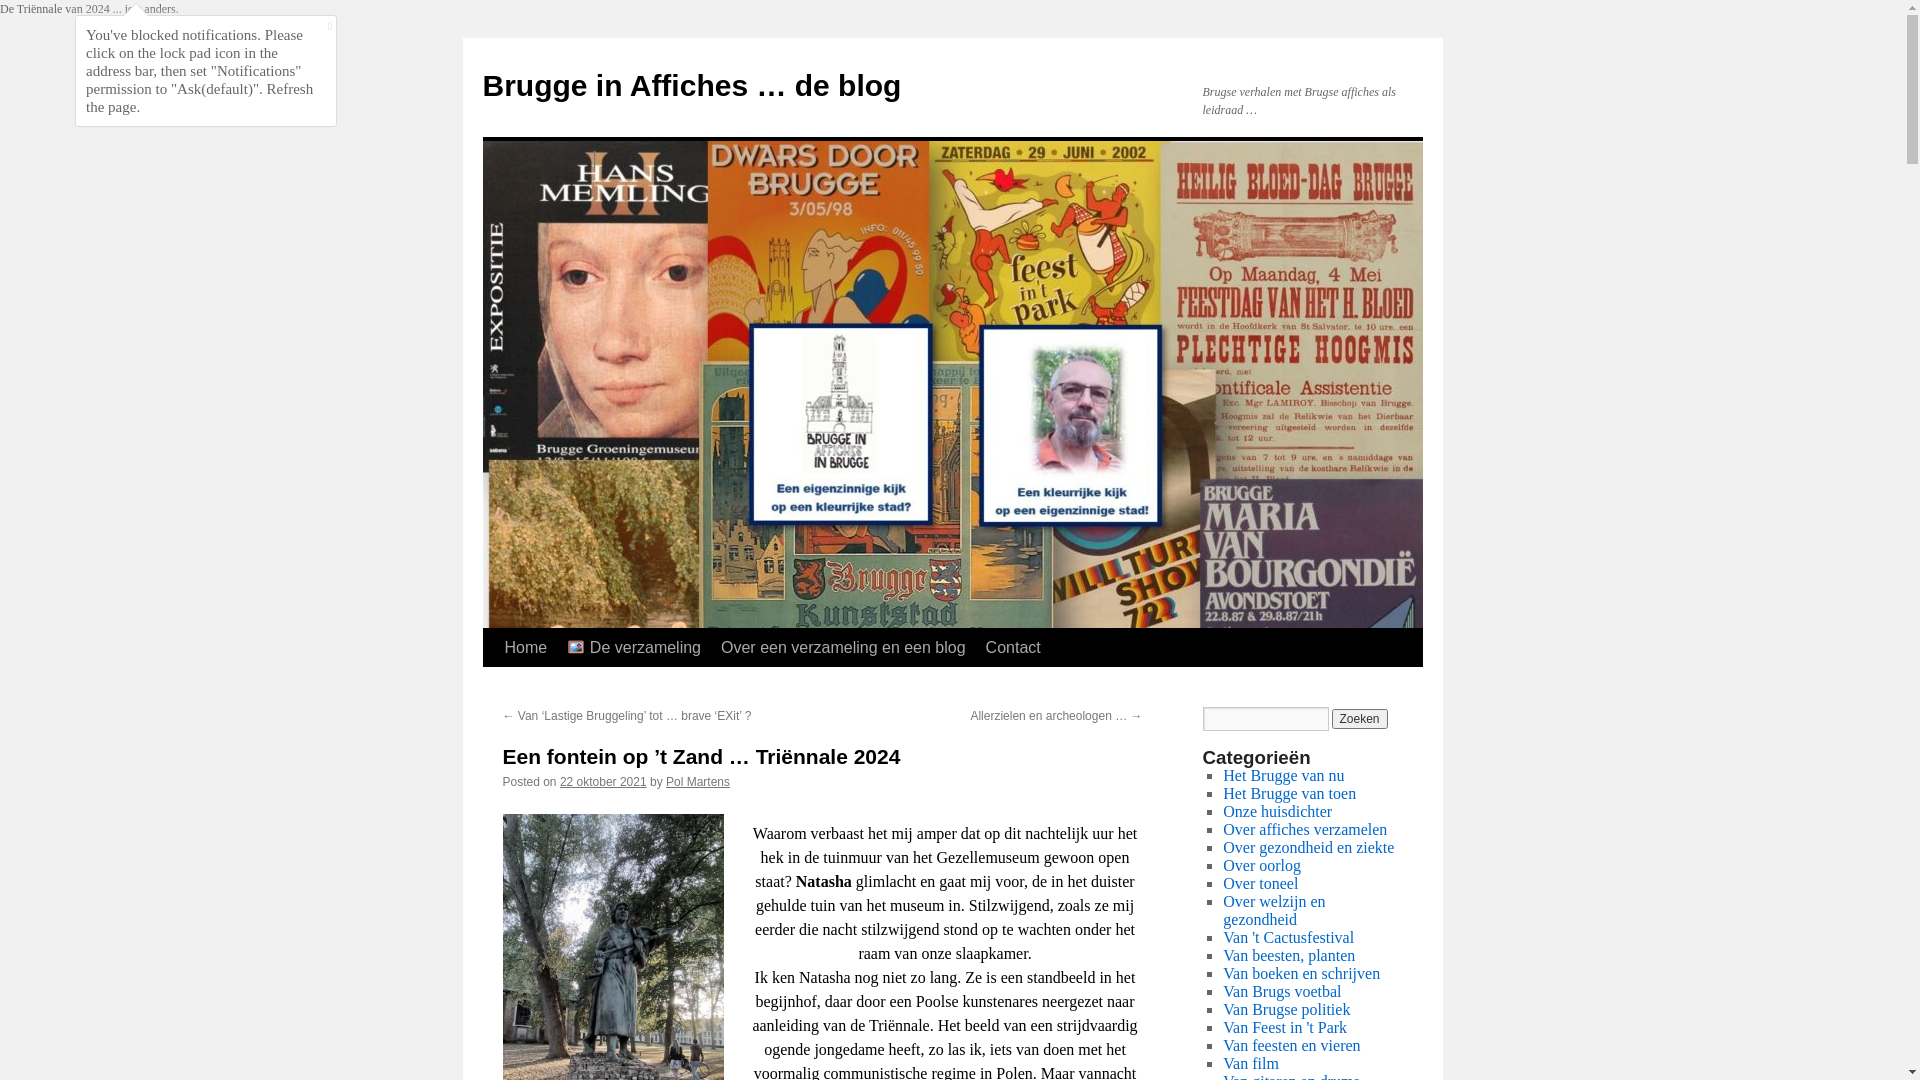  What do you see at coordinates (1308, 848) in the screenshot?
I see `Over gezondheid en ziekte` at bounding box center [1308, 848].